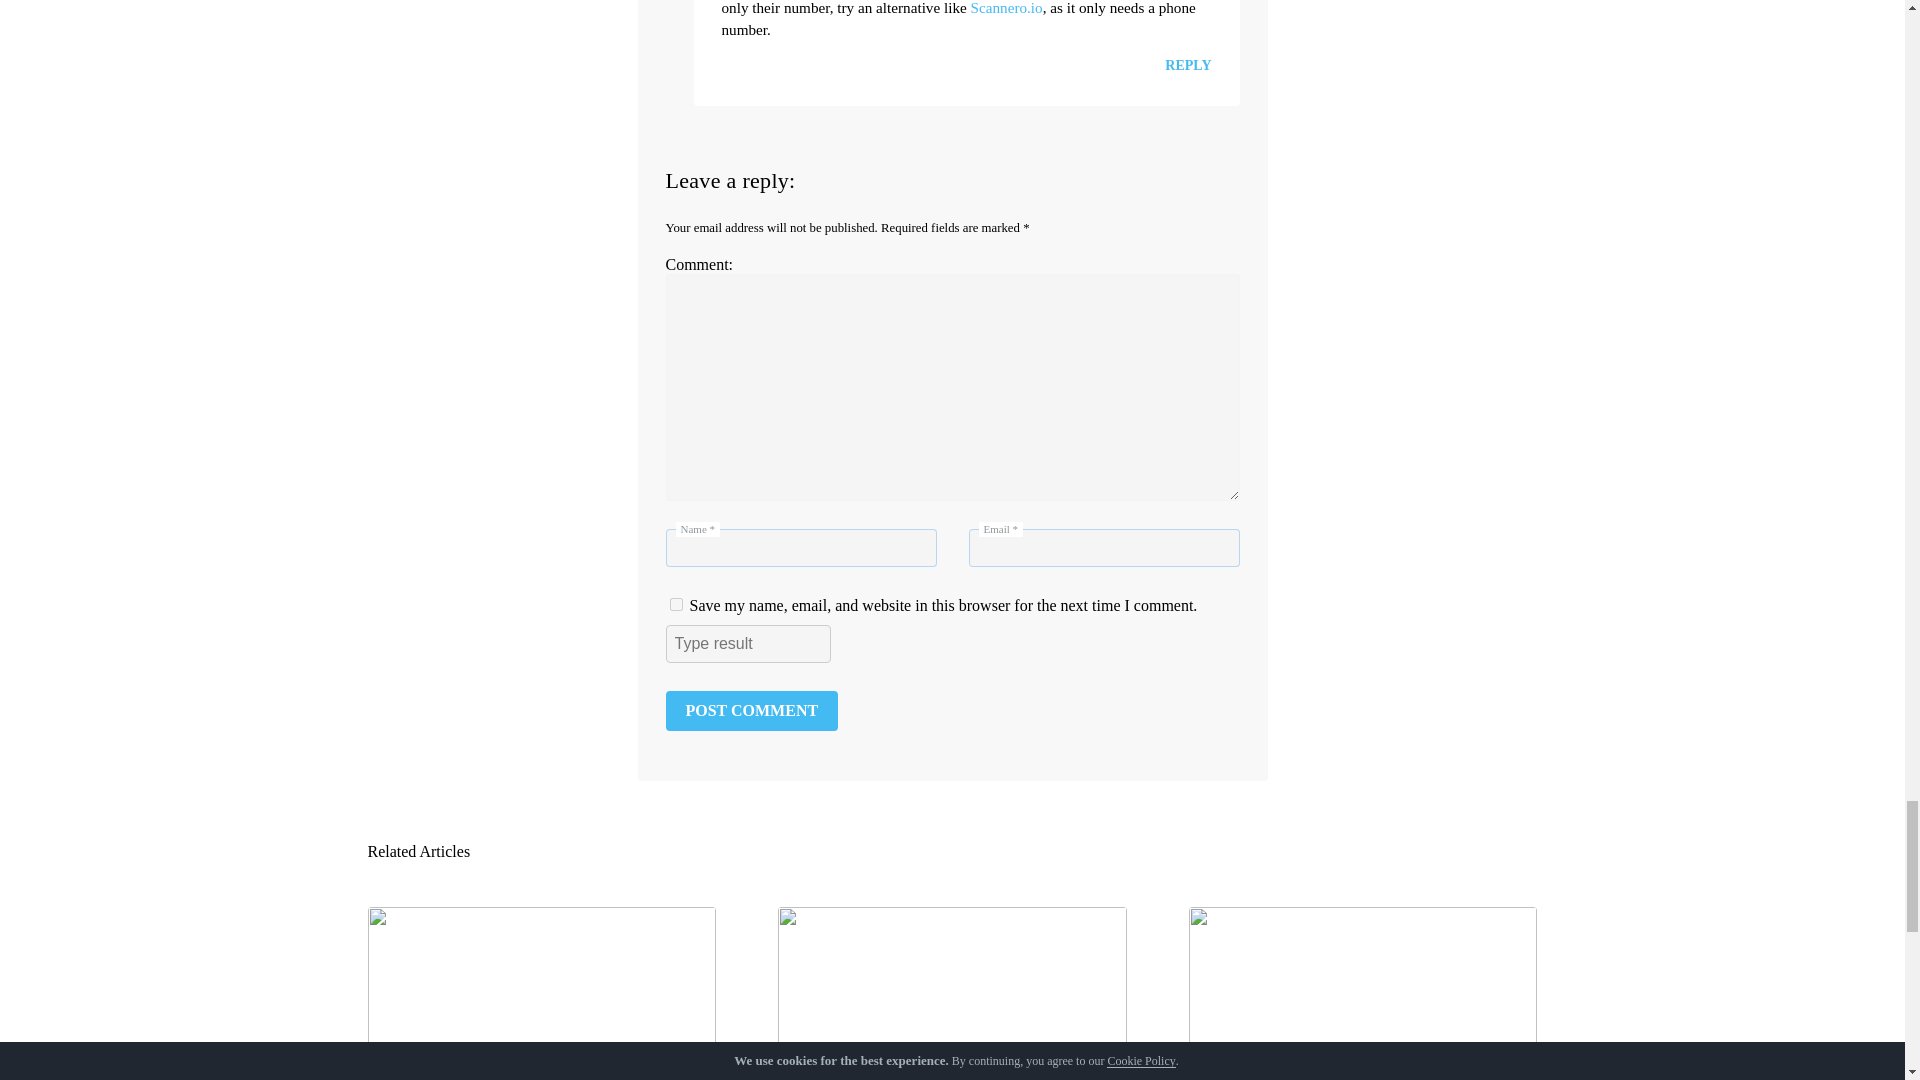  Describe the element at coordinates (676, 604) in the screenshot. I see `yes` at that location.